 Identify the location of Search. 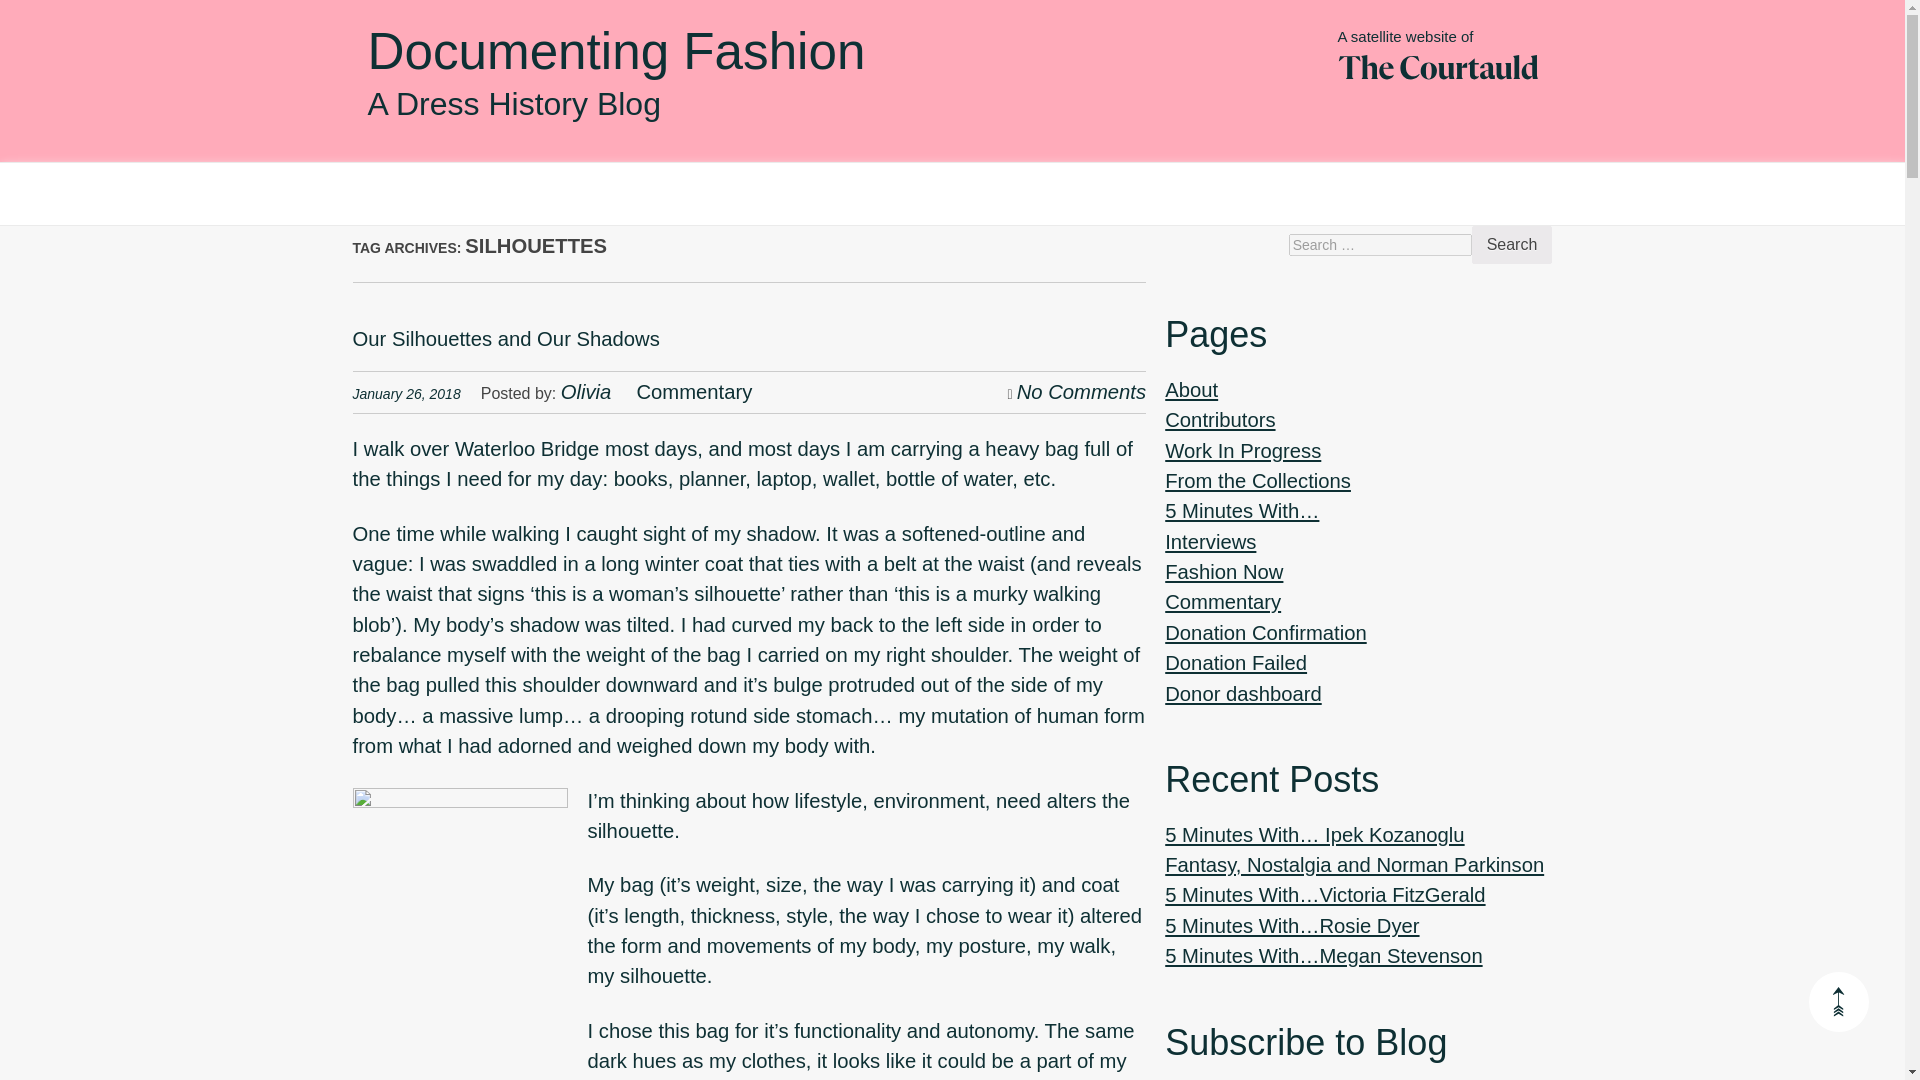
(1512, 244).